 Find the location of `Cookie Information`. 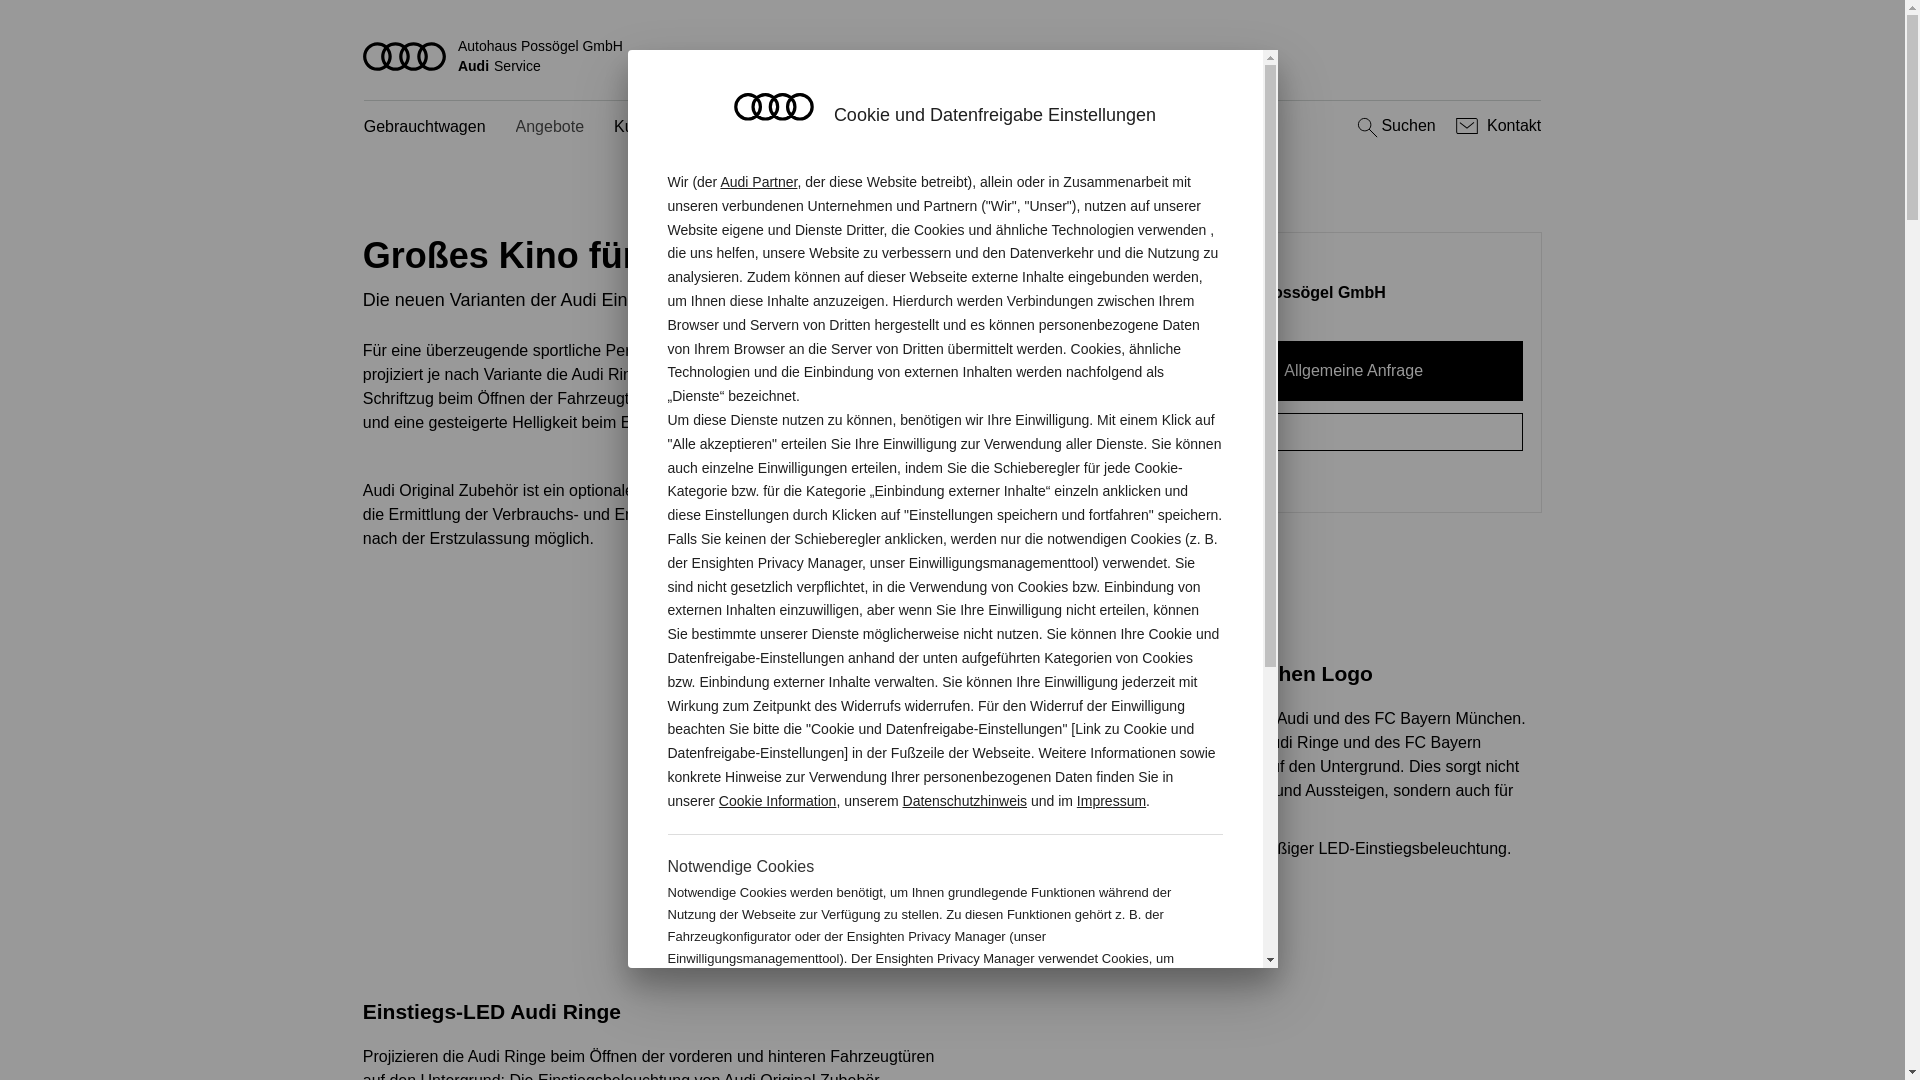

Cookie Information is located at coordinates (778, 801).